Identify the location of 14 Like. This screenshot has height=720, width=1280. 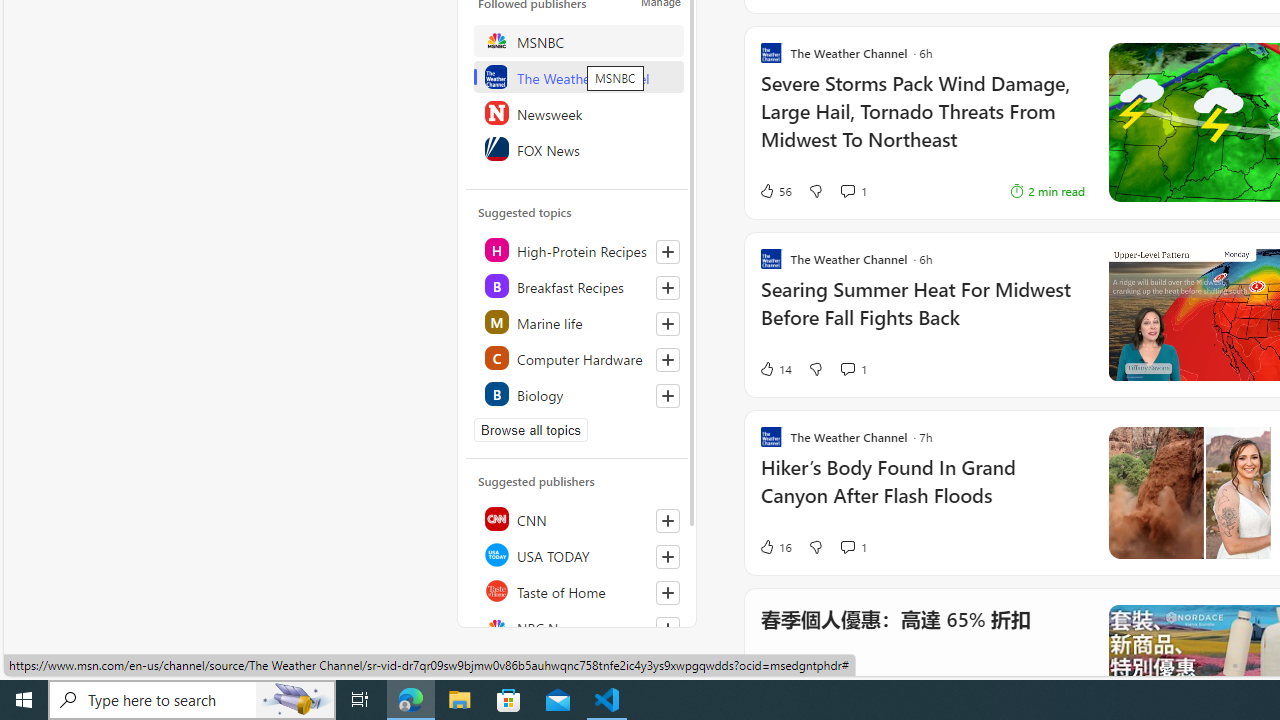
(775, 368).